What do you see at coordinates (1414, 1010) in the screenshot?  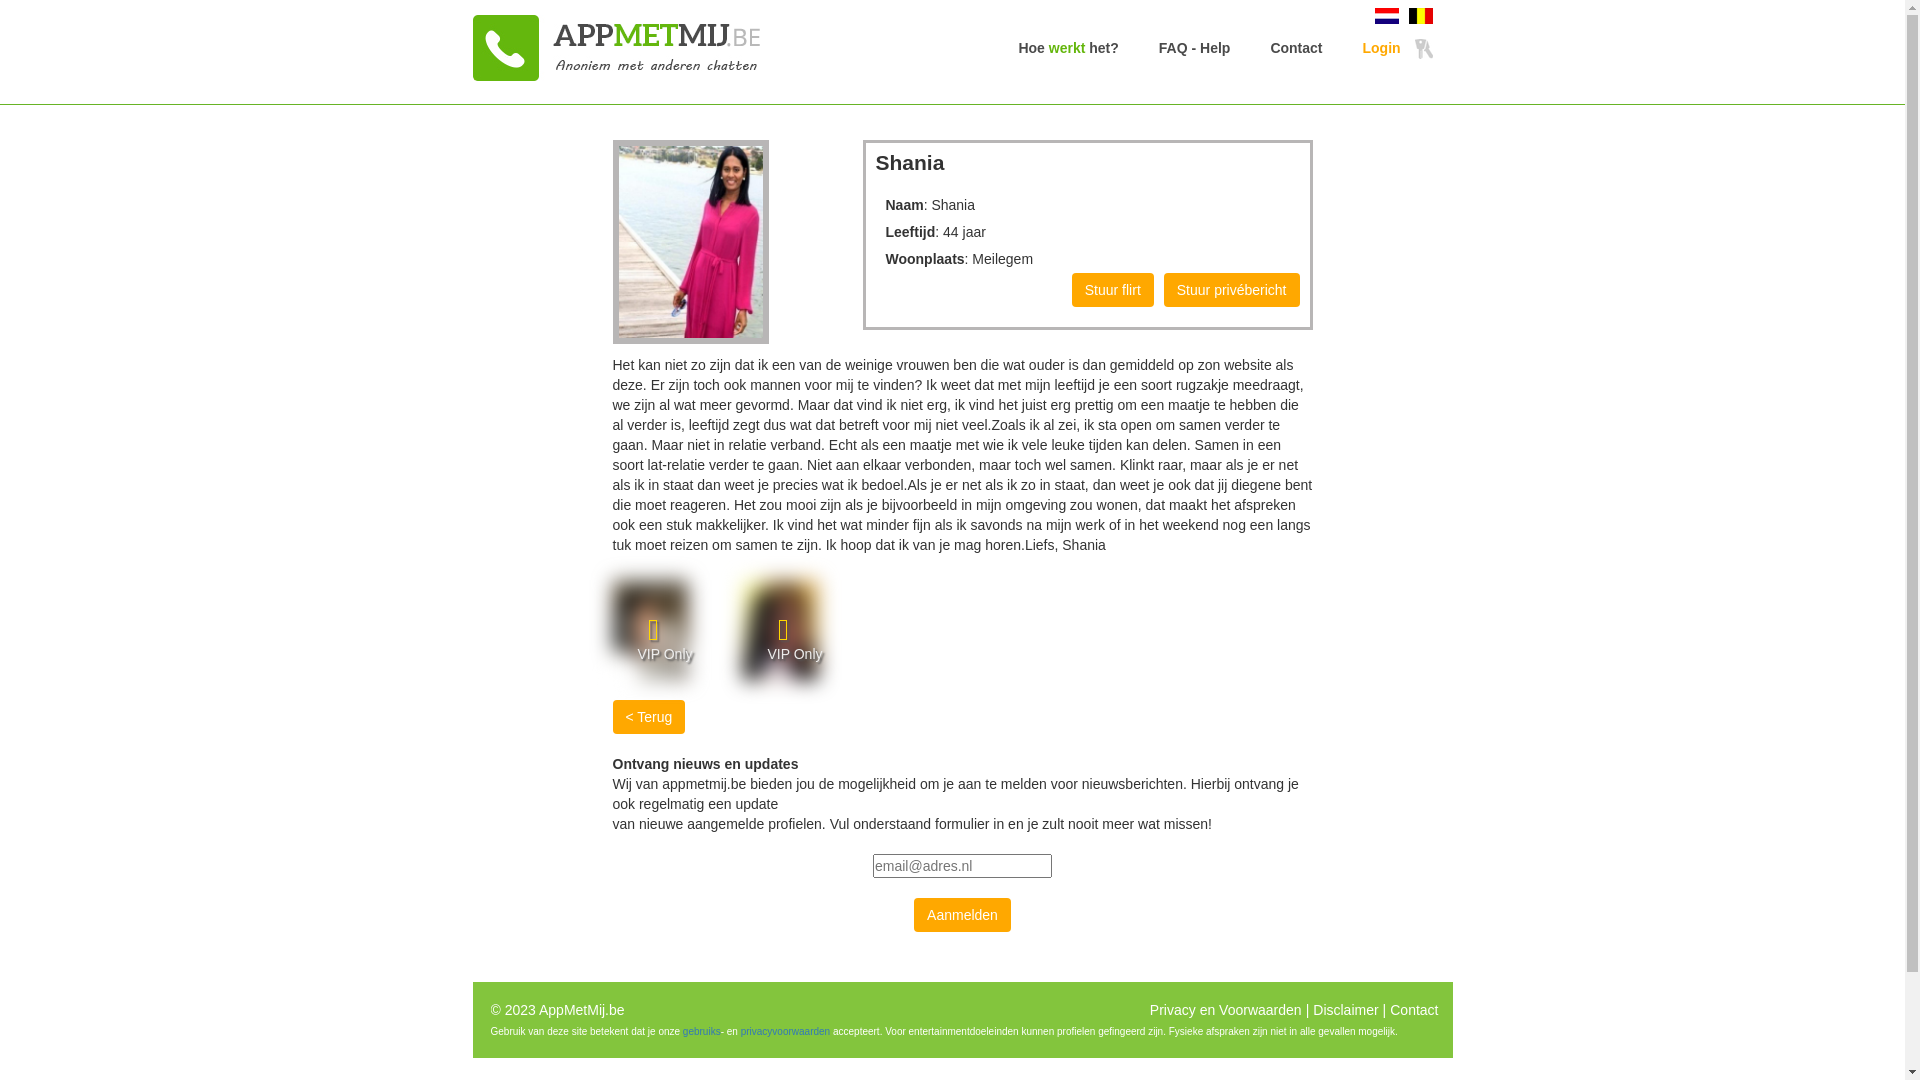 I see `Contact` at bounding box center [1414, 1010].